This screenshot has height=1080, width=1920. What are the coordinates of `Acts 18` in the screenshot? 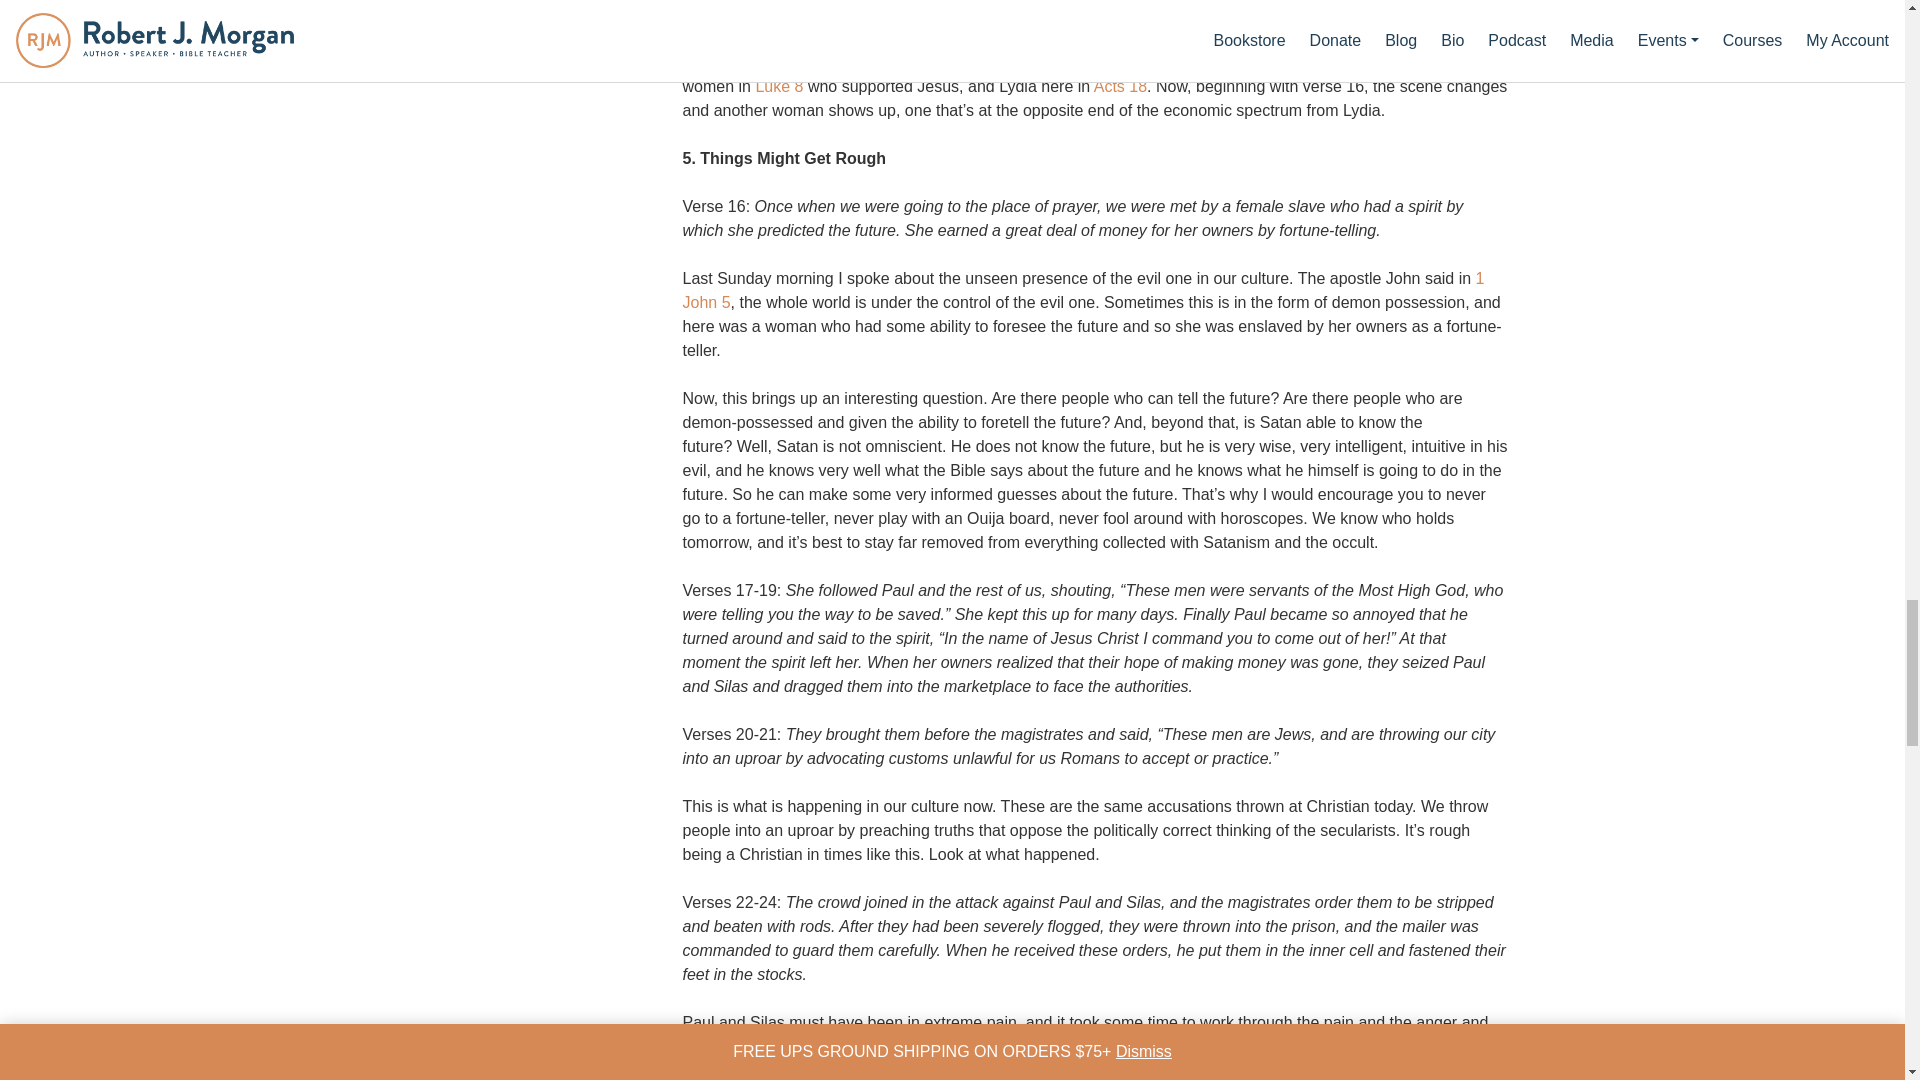 It's located at (1120, 86).